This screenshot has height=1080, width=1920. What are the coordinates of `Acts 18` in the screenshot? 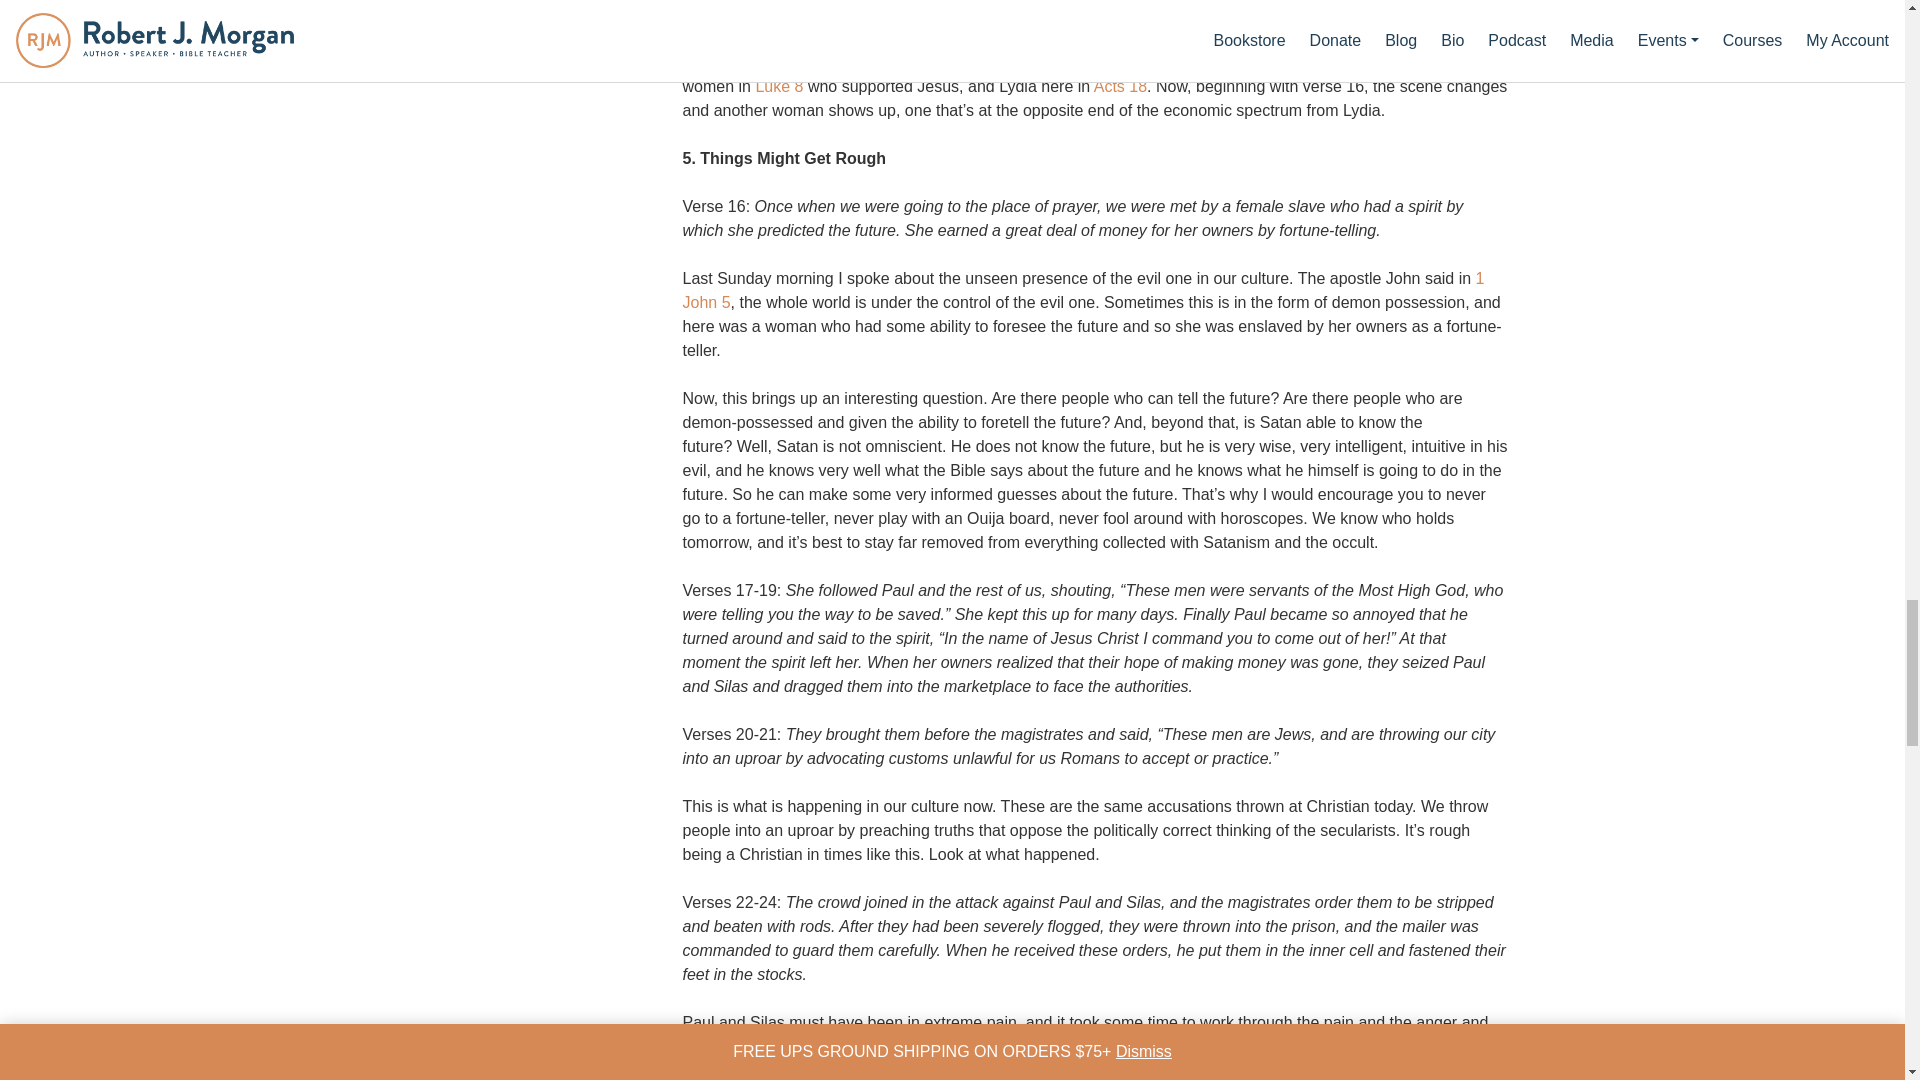 It's located at (1120, 86).